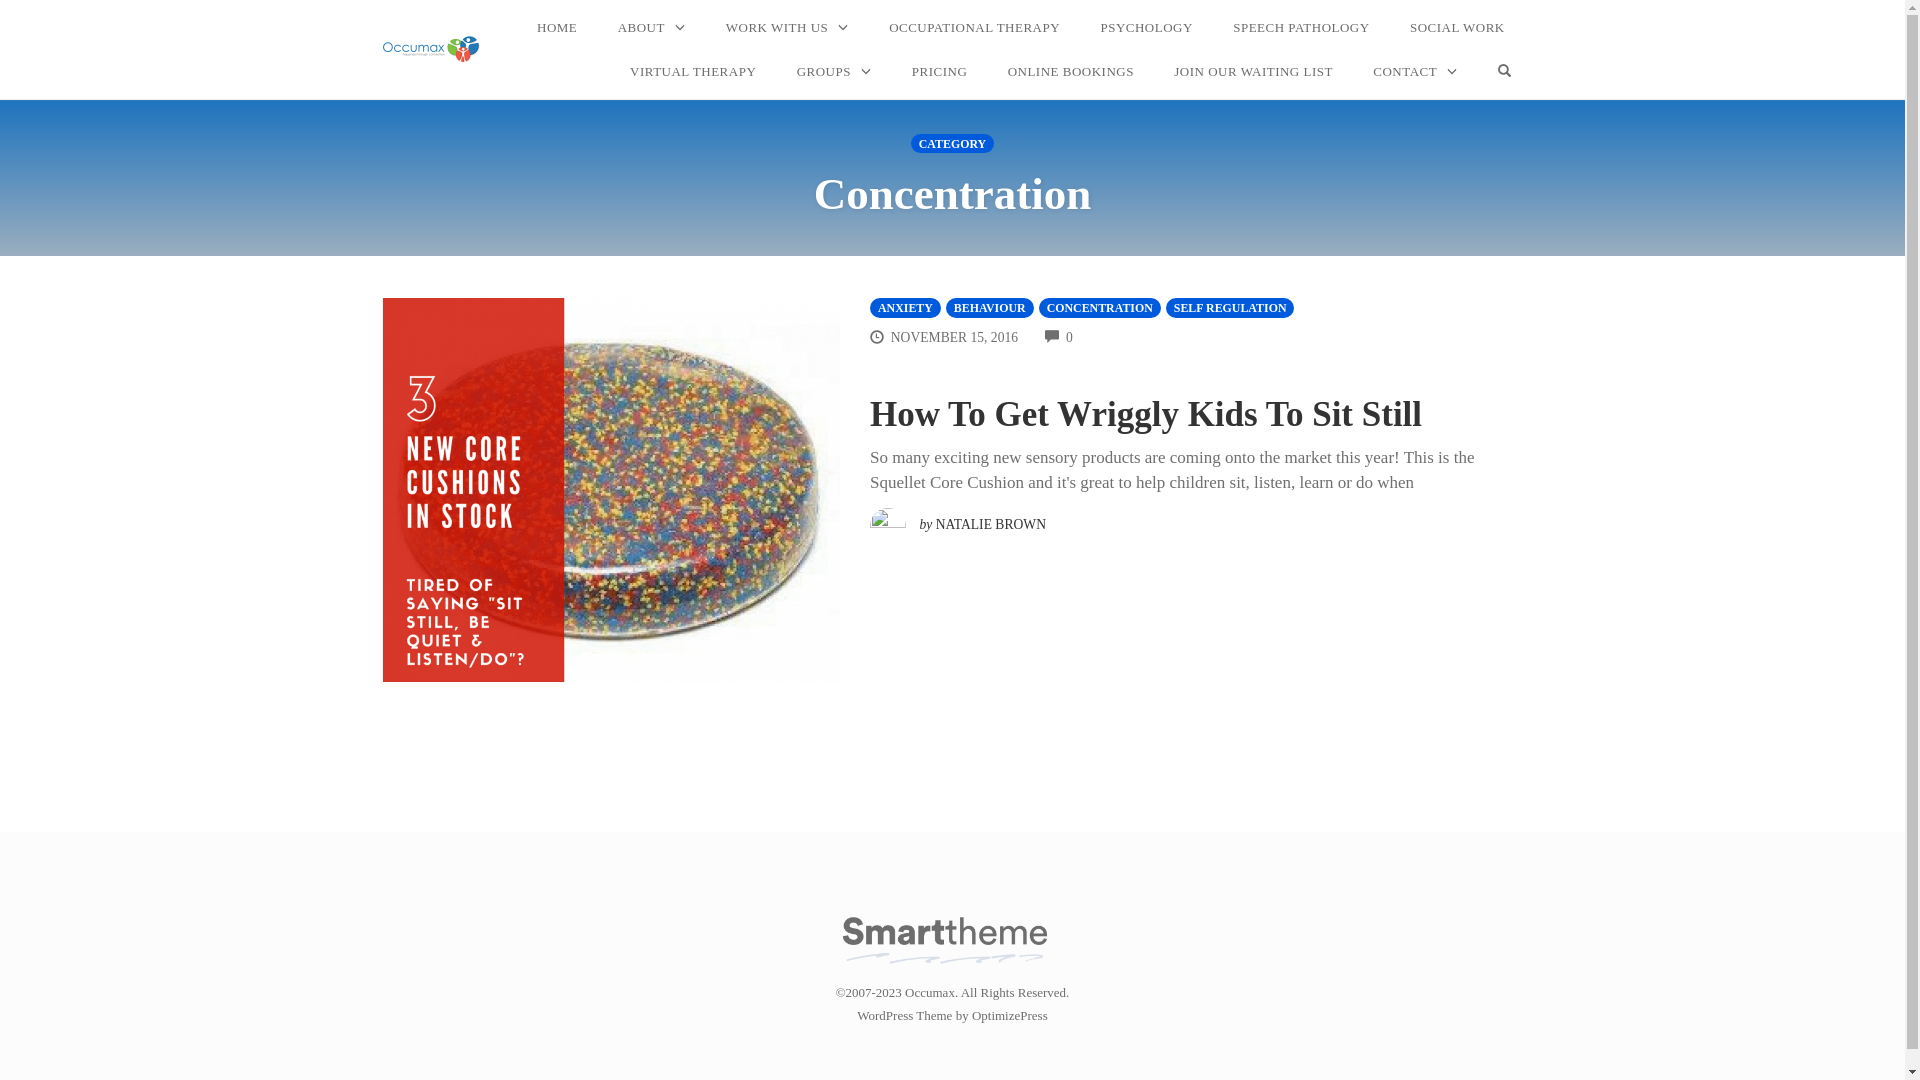 This screenshot has width=1920, height=1080. What do you see at coordinates (945, 936) in the screenshot?
I see `Occumax` at bounding box center [945, 936].